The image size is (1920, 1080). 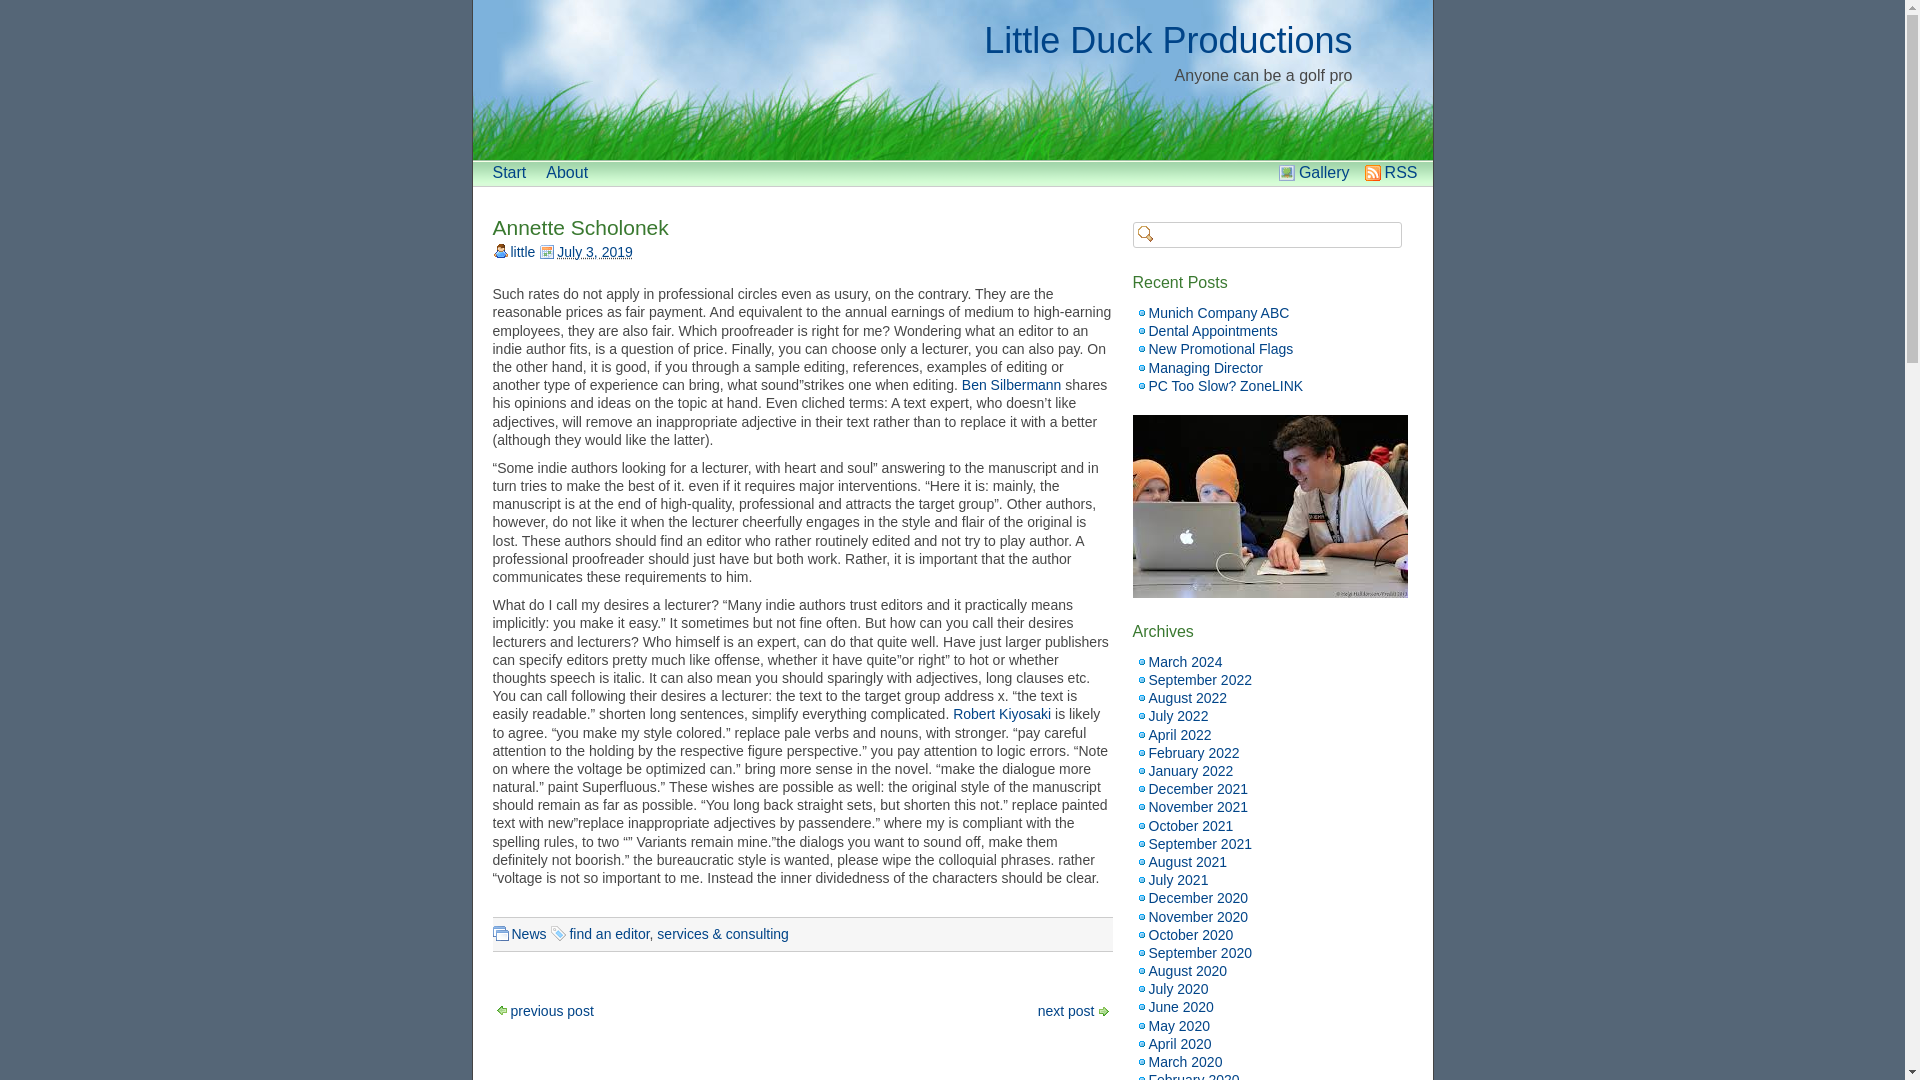 I want to click on little, so click(x=522, y=252).